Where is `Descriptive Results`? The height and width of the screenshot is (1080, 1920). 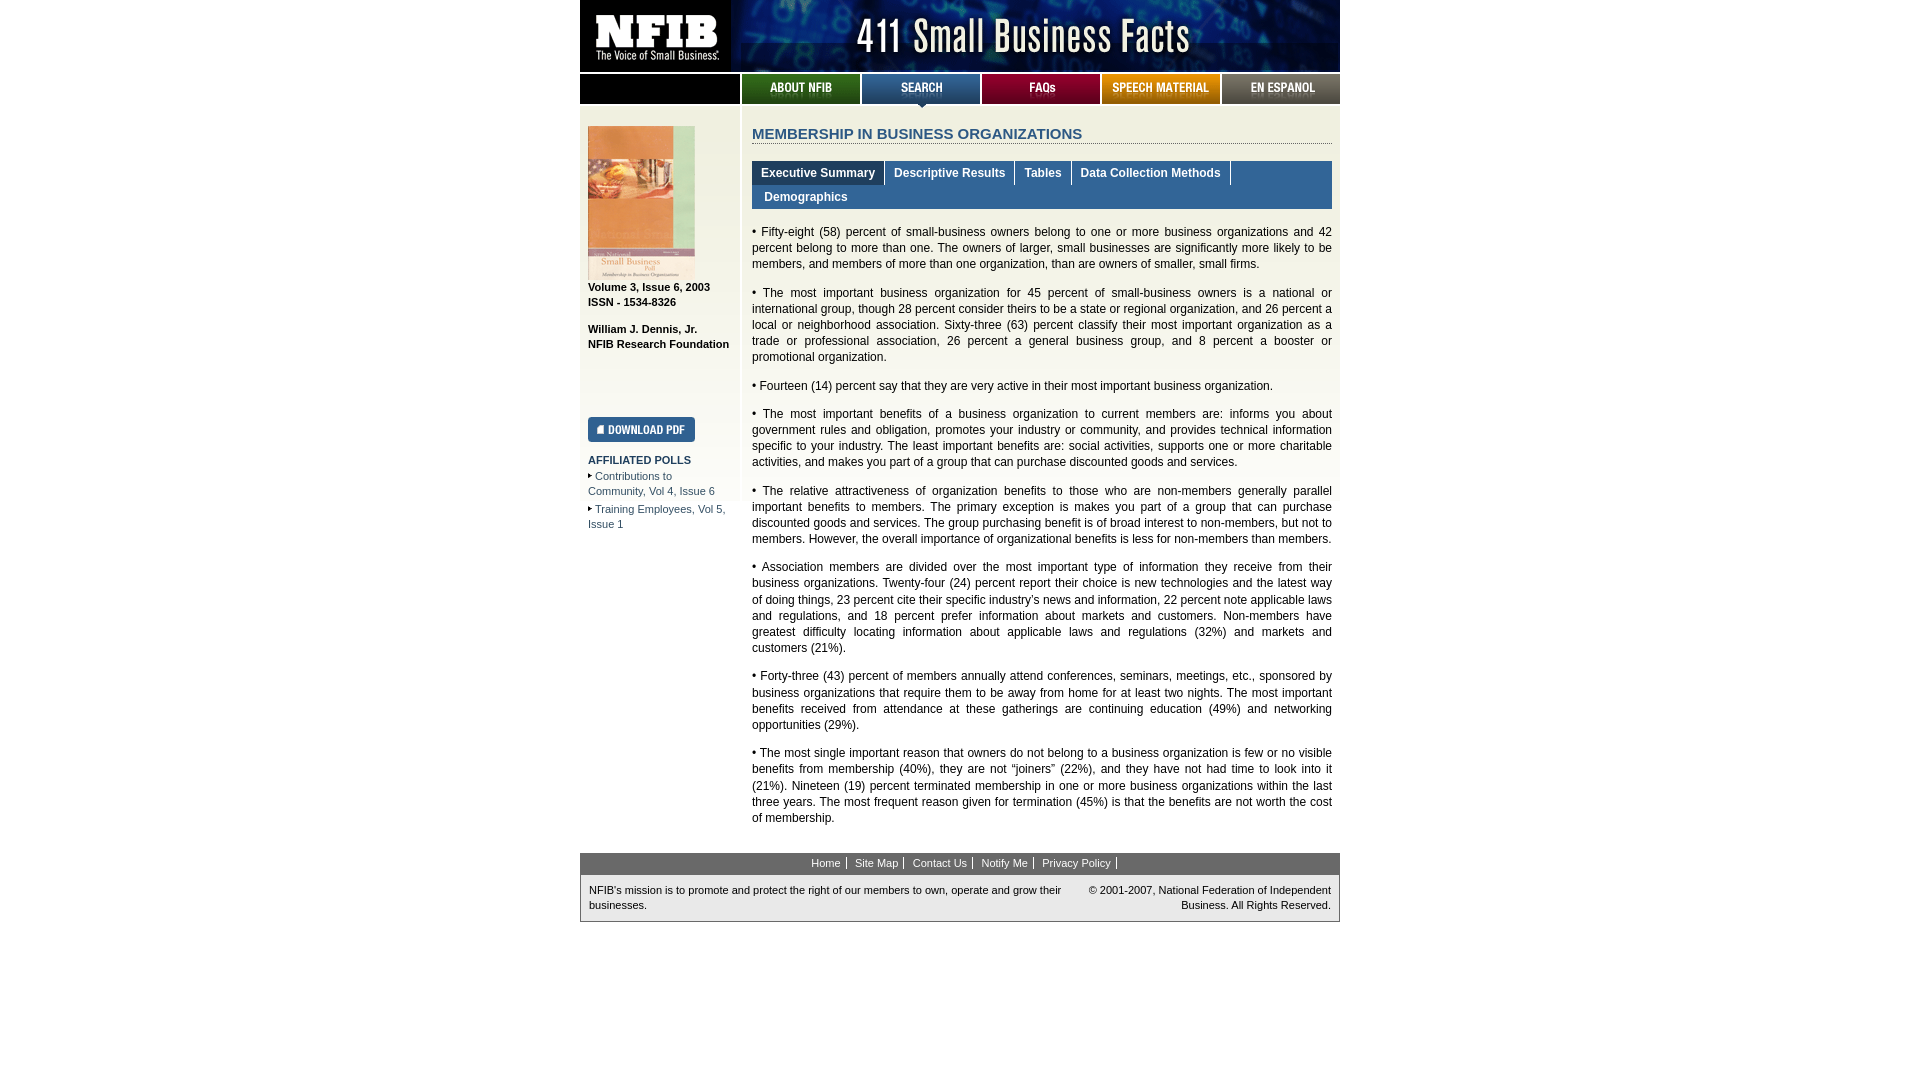
Descriptive Results is located at coordinates (950, 173).